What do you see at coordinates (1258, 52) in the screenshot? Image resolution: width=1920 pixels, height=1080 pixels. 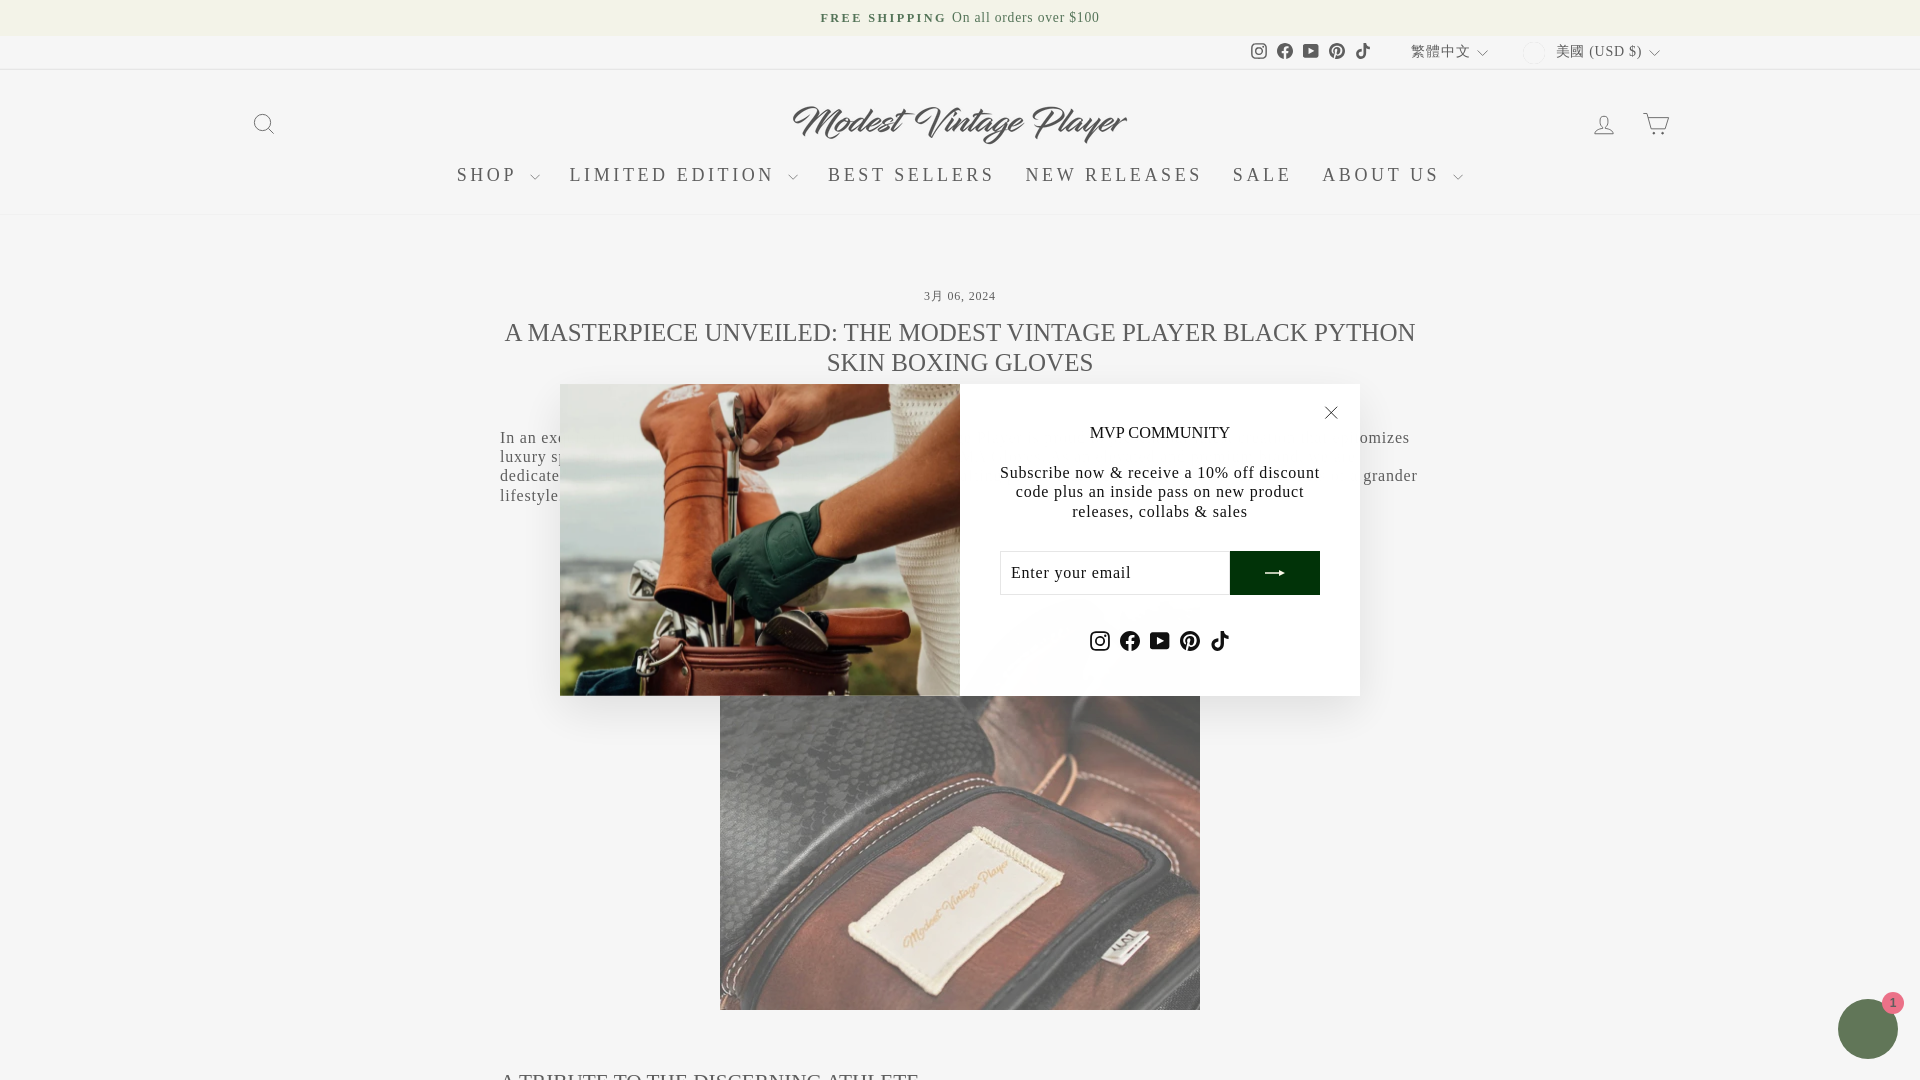 I see `MODEST VINTAGE PLAYER LTD on Instagram` at bounding box center [1258, 52].